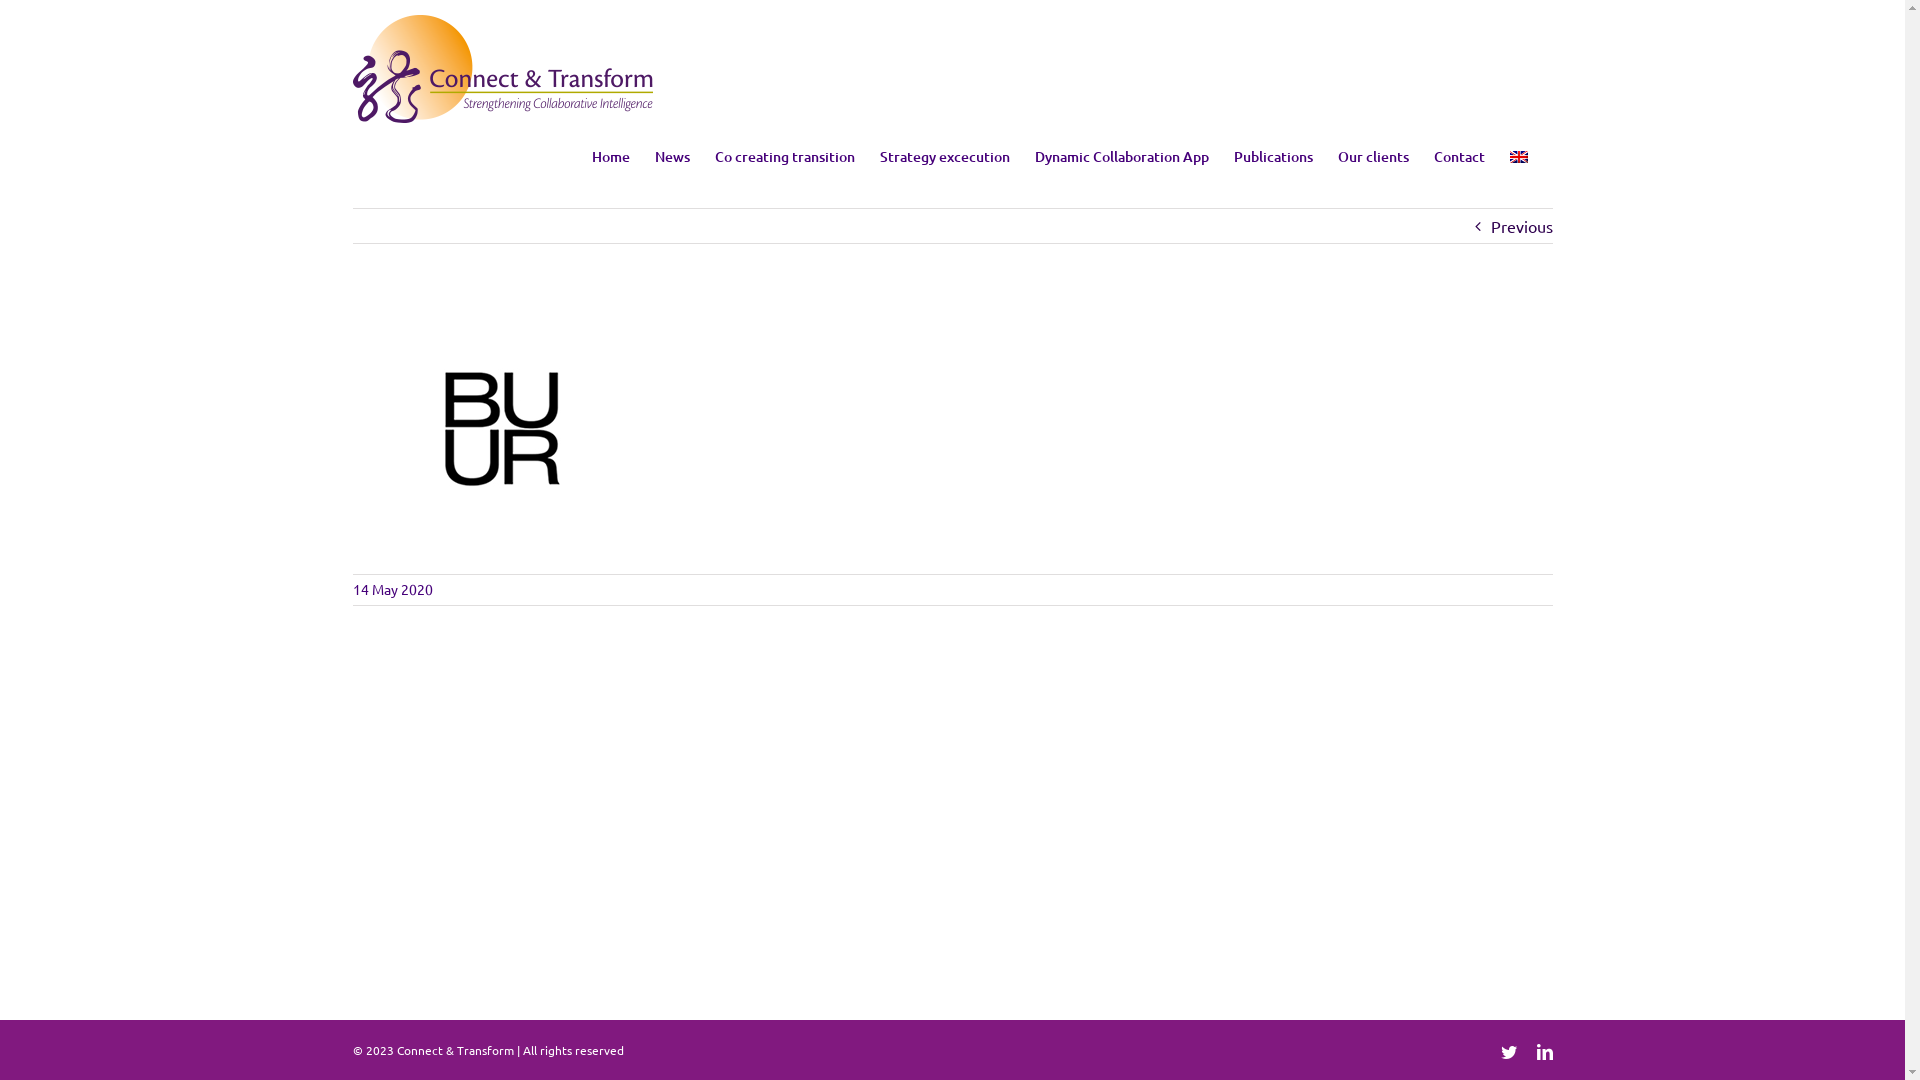 This screenshot has width=1920, height=1080. Describe the element at coordinates (1121, 156) in the screenshot. I see `Dynamic Collaboration App` at that location.